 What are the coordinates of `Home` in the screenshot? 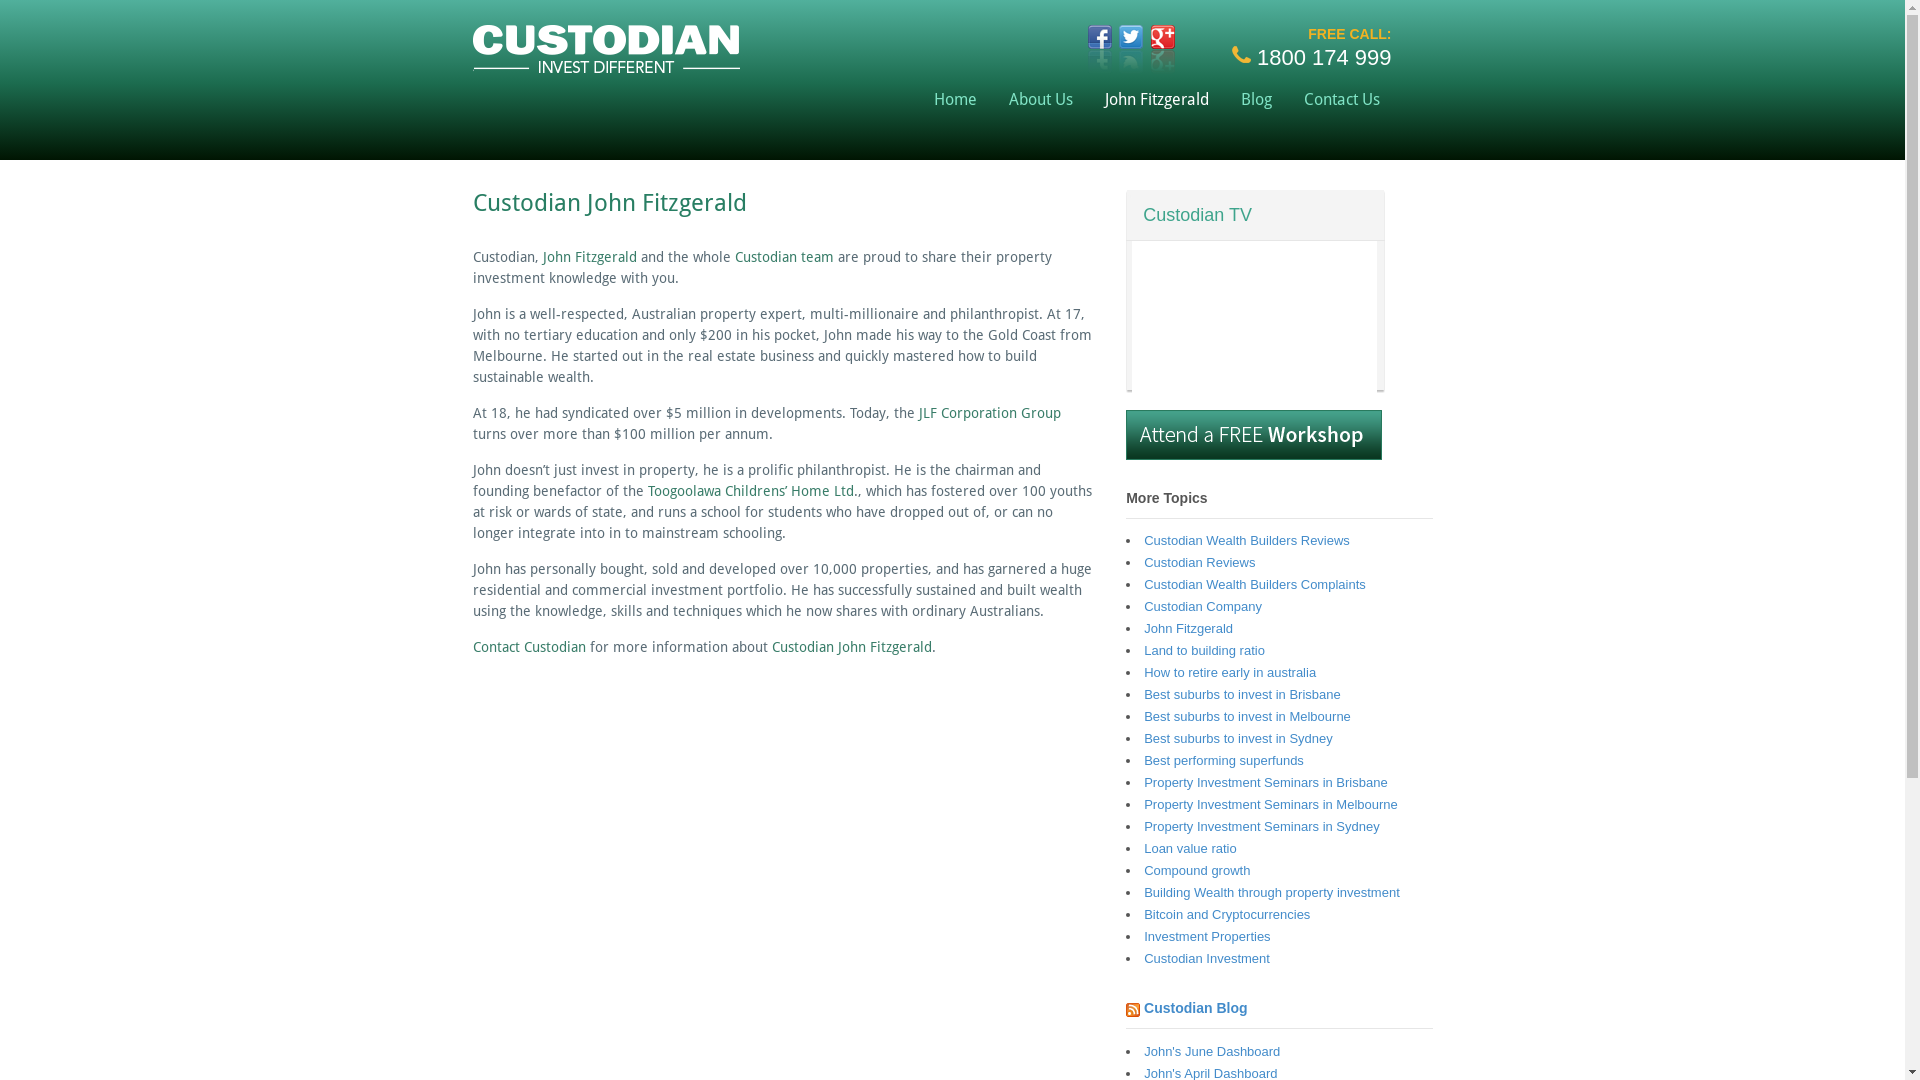 It's located at (956, 100).